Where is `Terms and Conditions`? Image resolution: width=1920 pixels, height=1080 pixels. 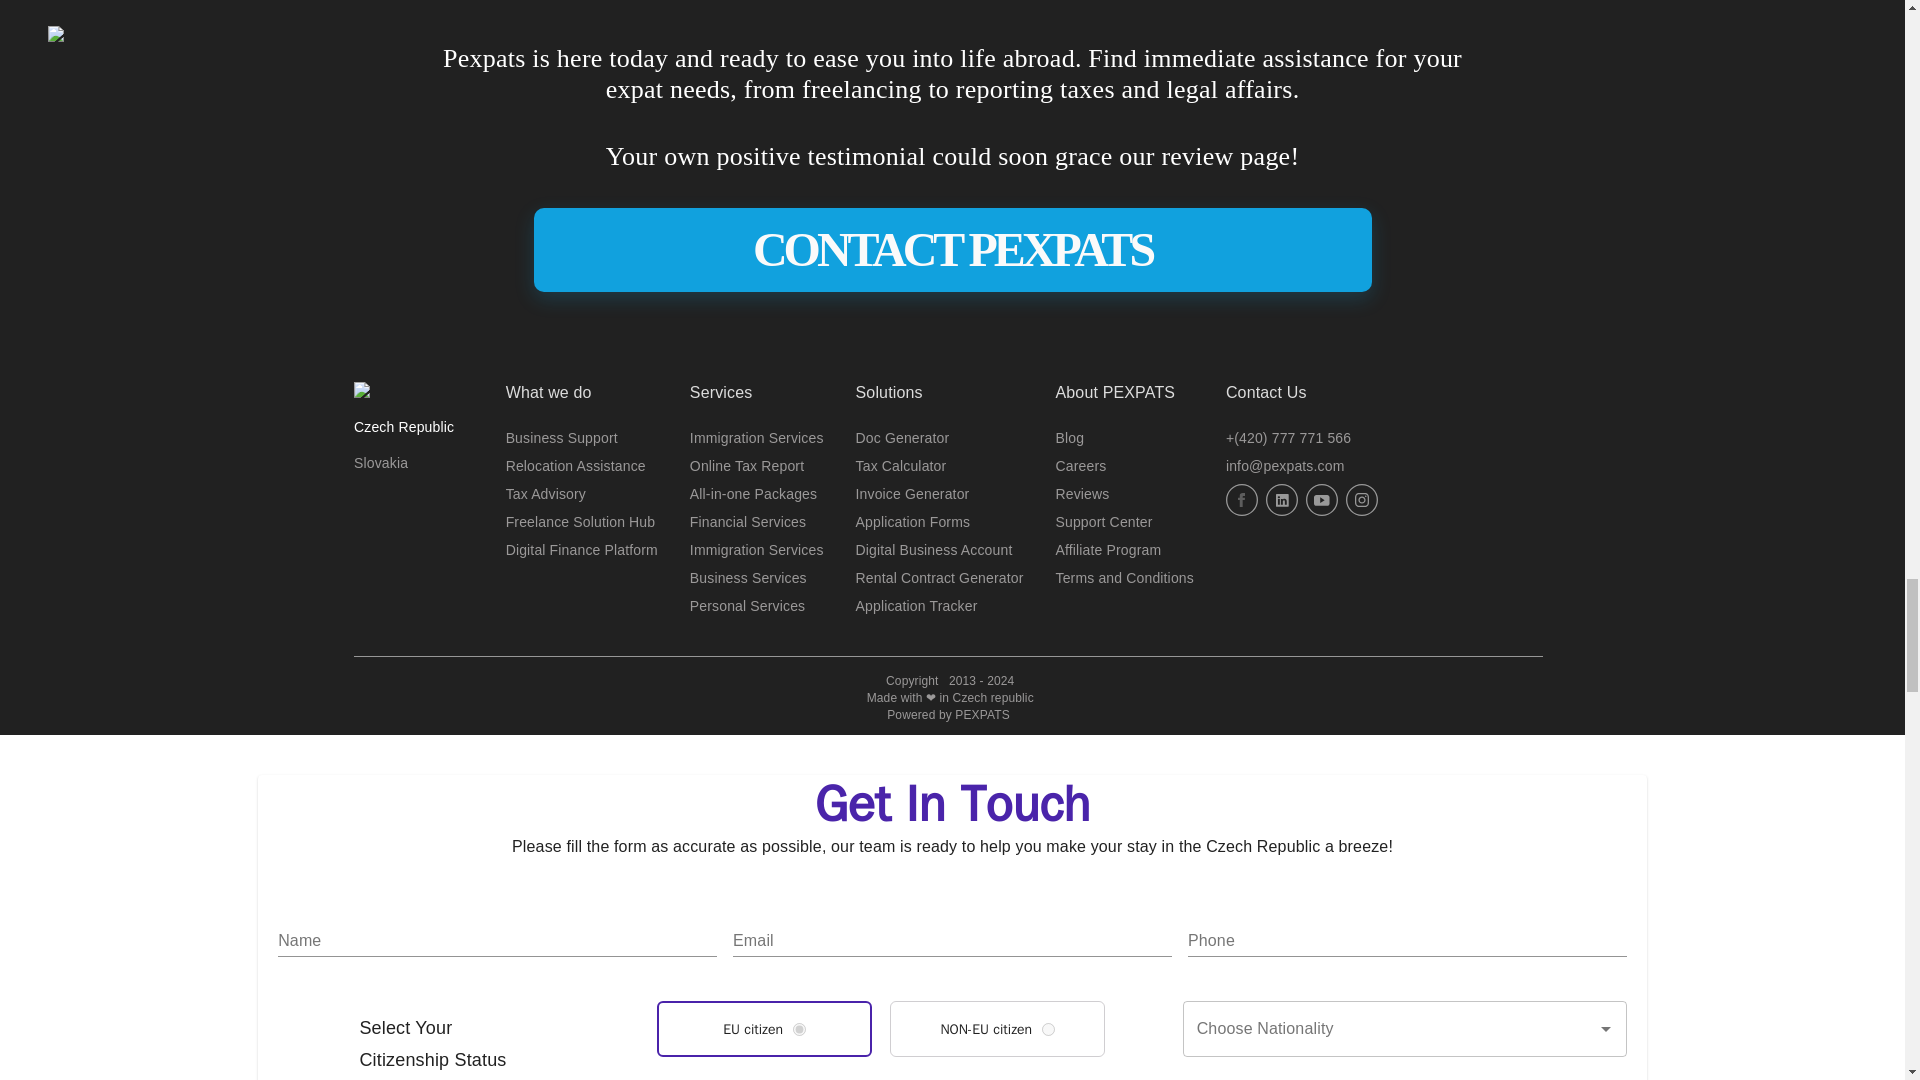
Terms and Conditions is located at coordinates (1125, 578).